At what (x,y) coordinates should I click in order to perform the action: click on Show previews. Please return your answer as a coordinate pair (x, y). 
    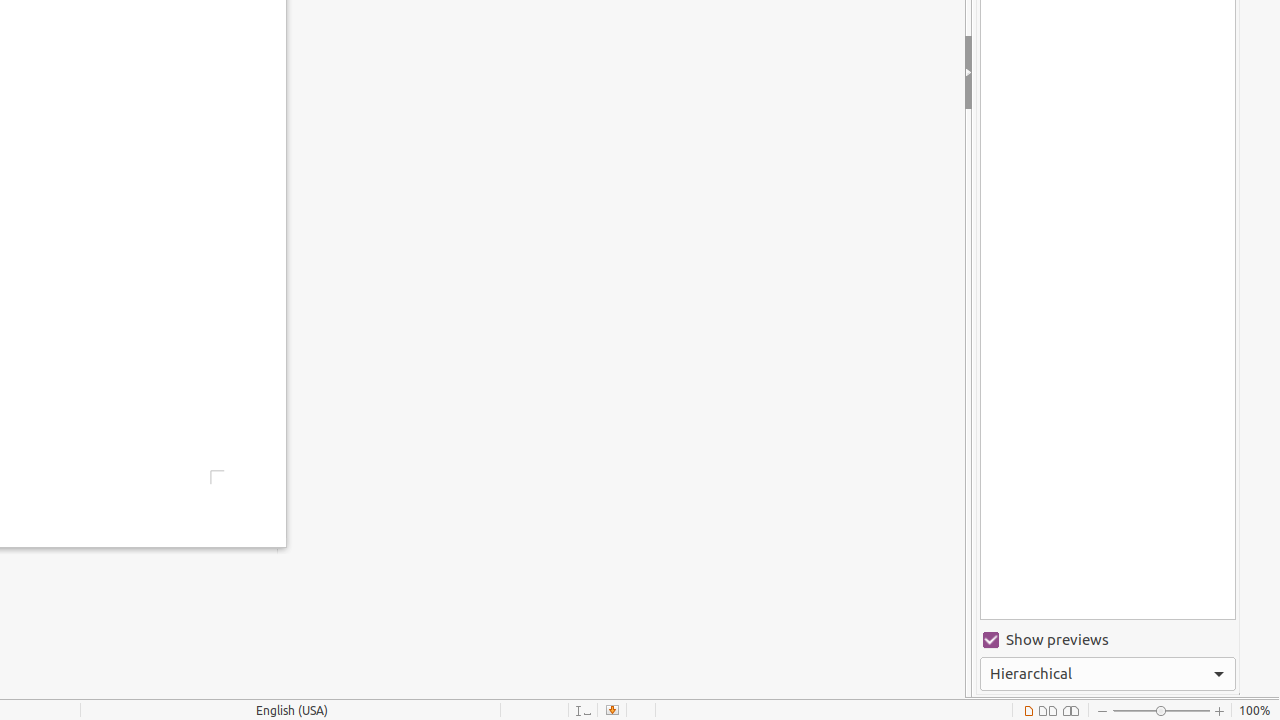
    Looking at the image, I should click on (1108, 640).